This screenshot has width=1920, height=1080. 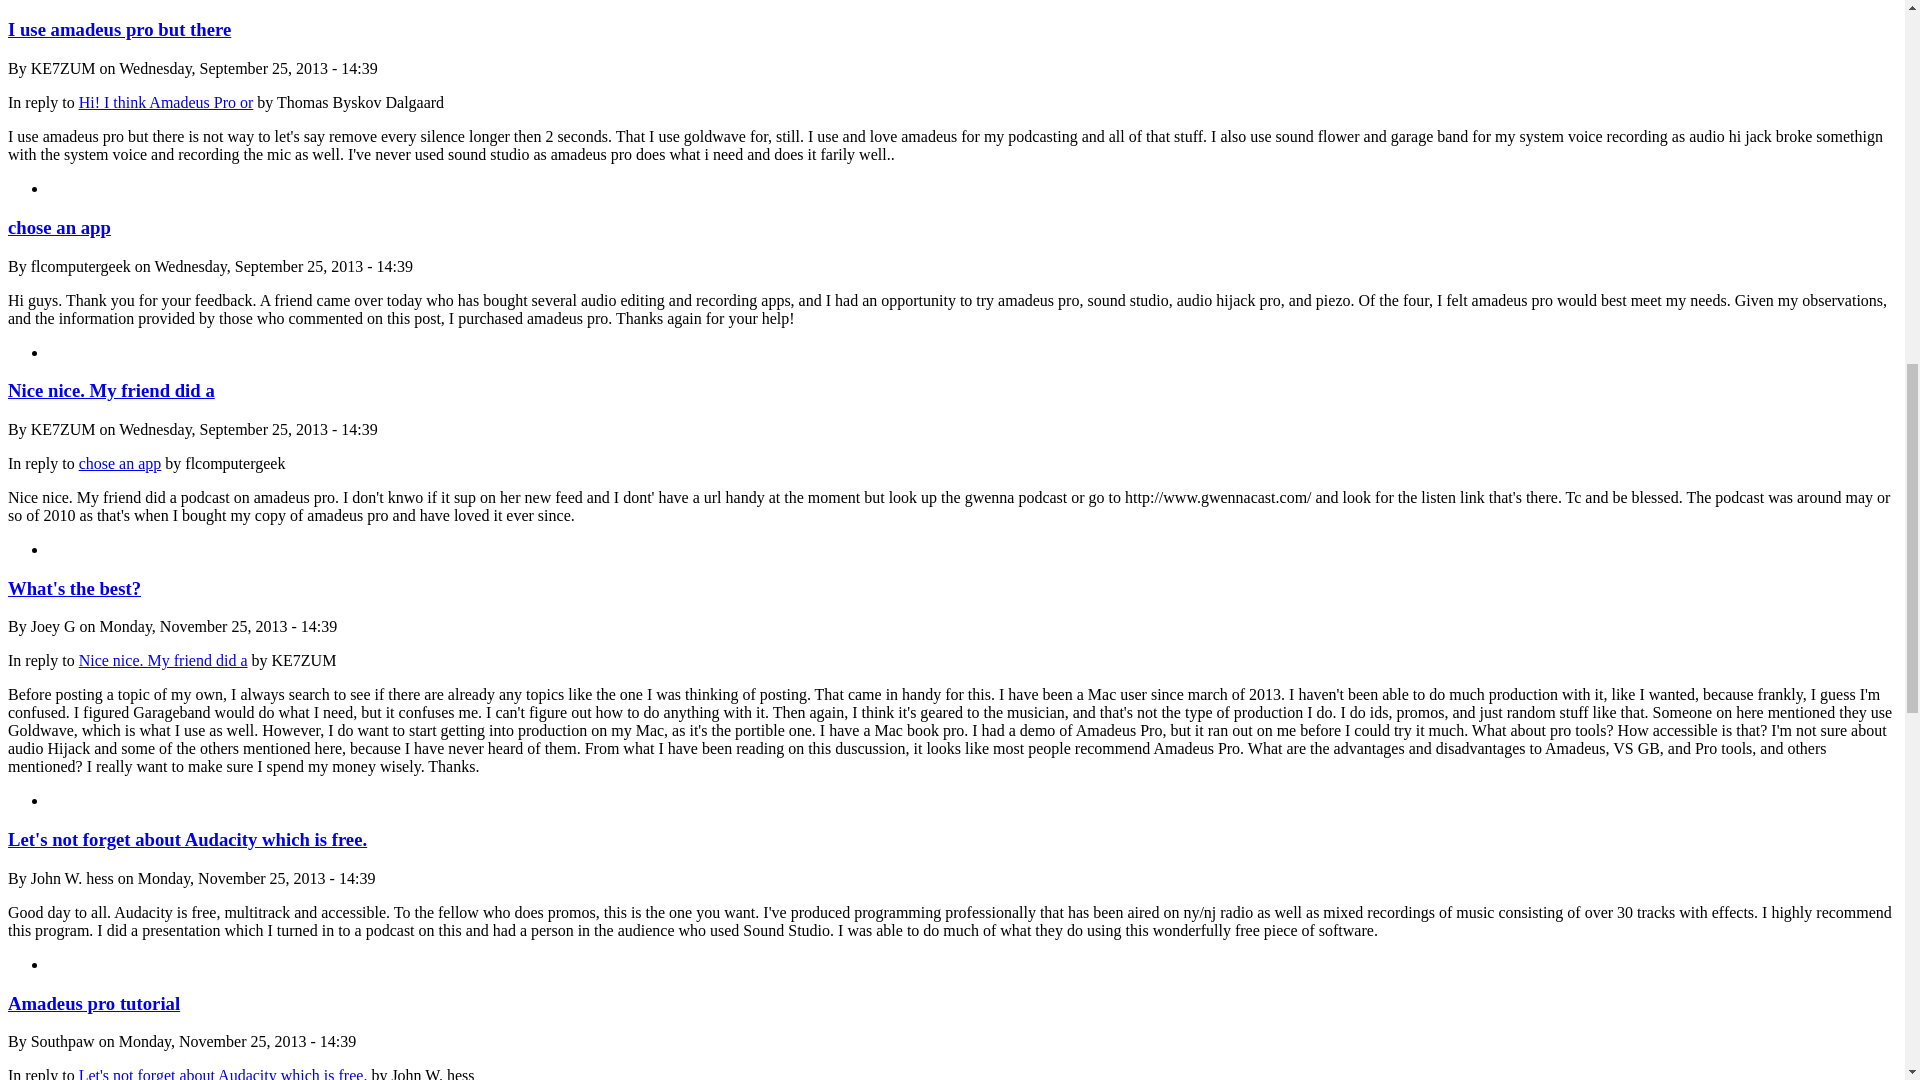 What do you see at coordinates (186, 839) in the screenshot?
I see `Let's not forget about Audacity which is free.` at bounding box center [186, 839].